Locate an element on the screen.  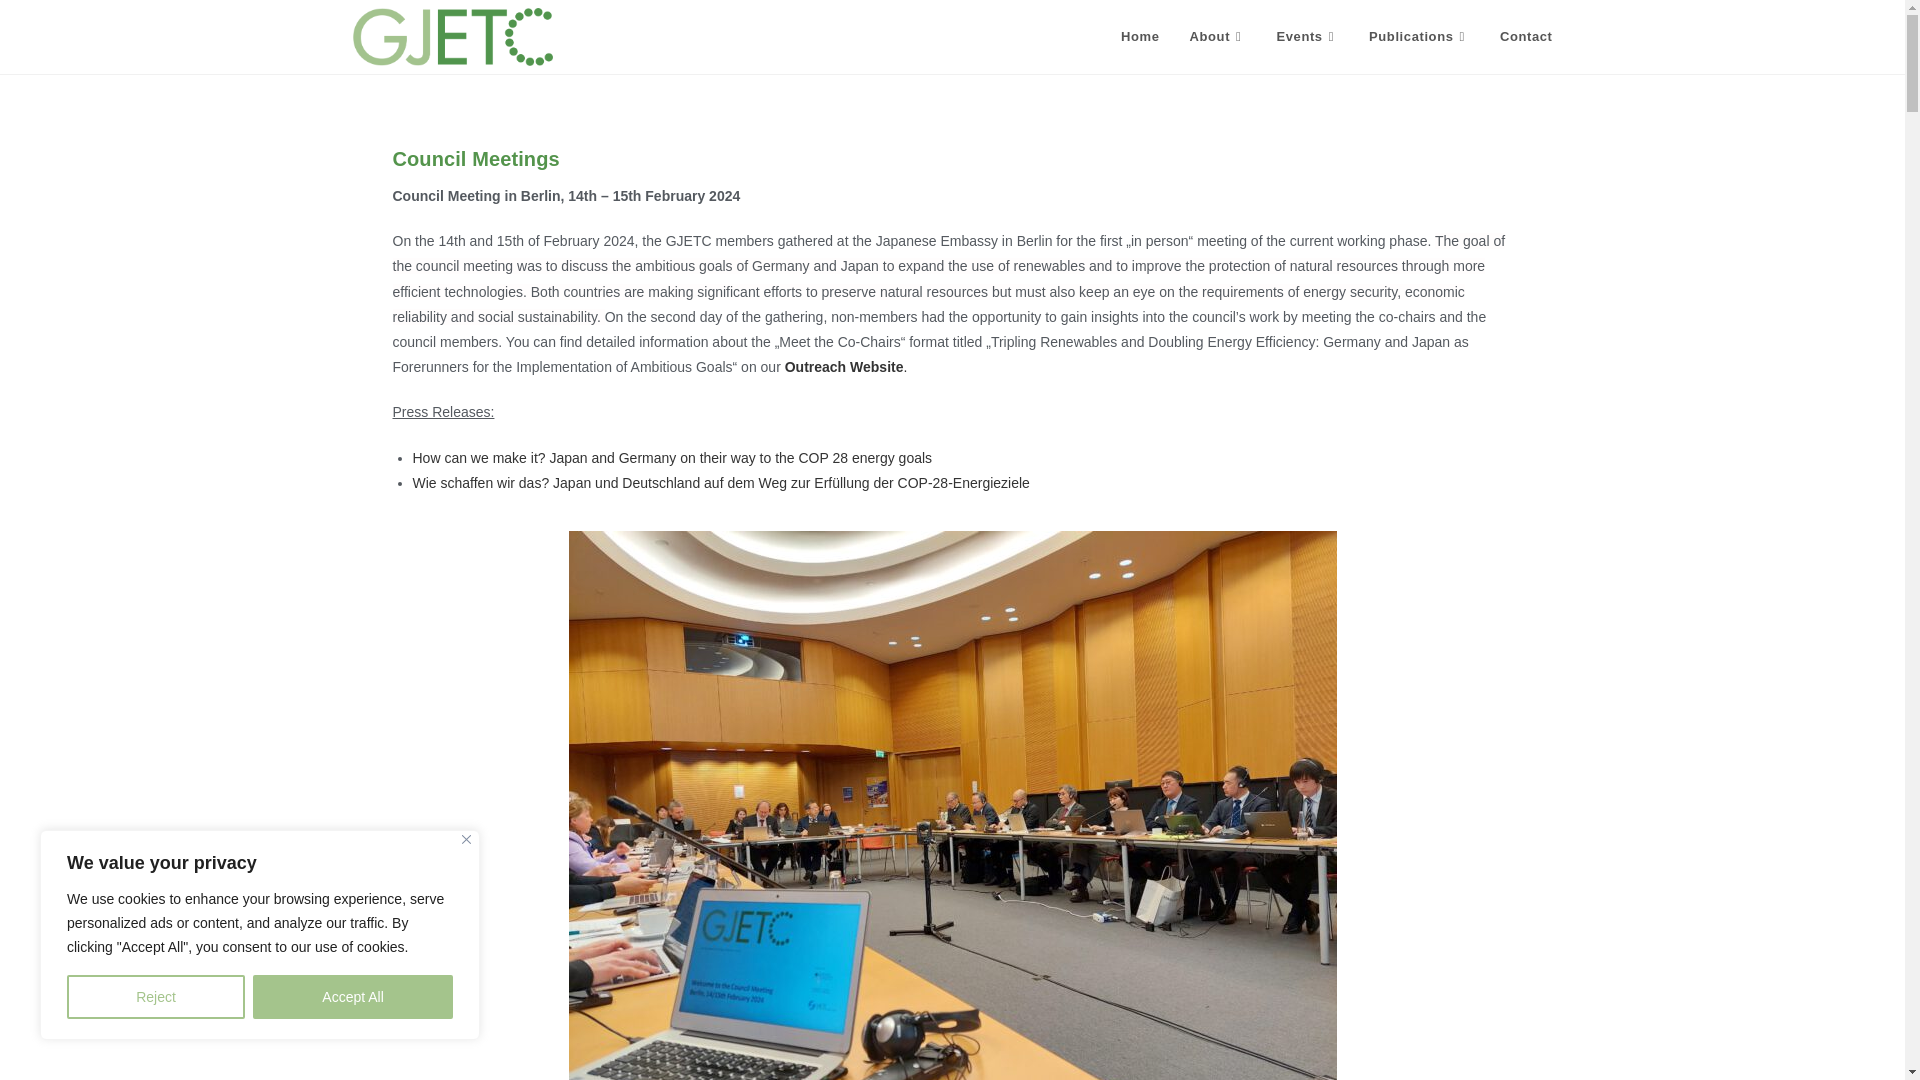
About is located at coordinates (1218, 37).